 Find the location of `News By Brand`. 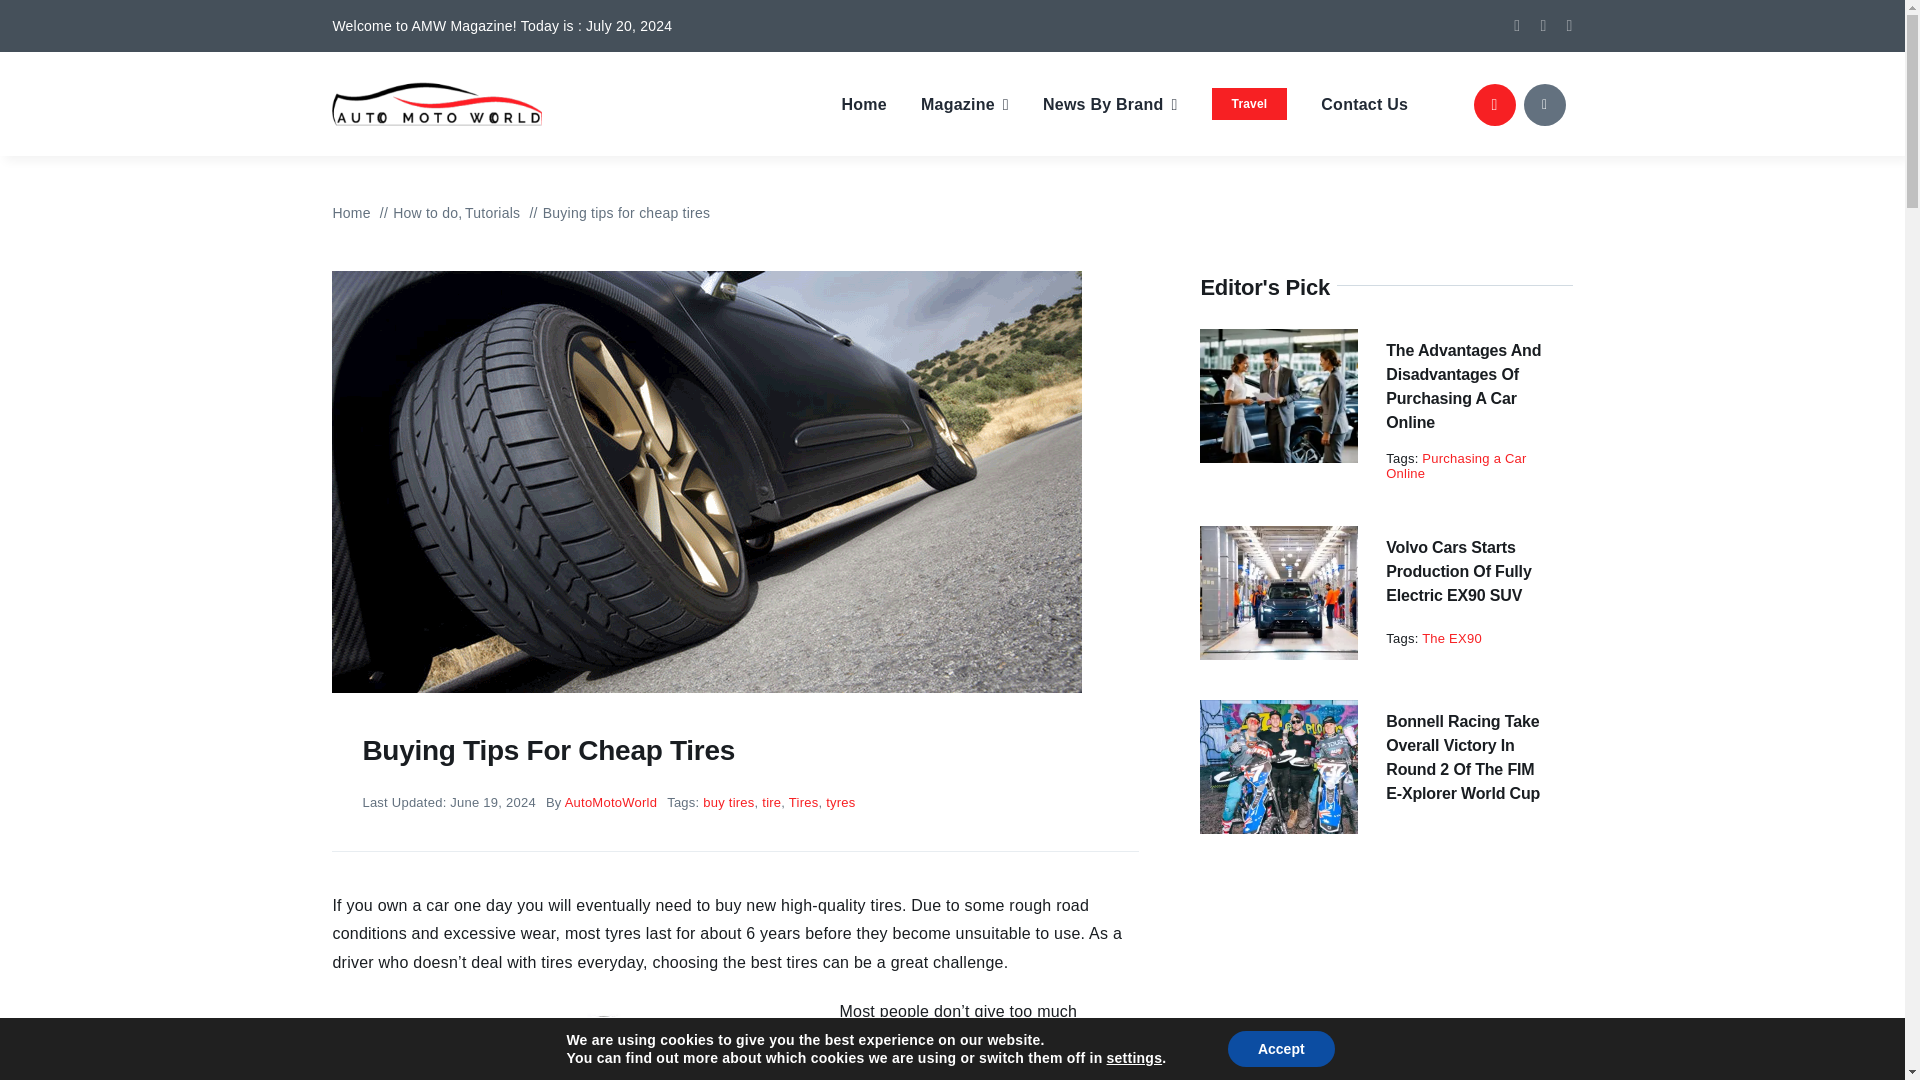

News By Brand is located at coordinates (1110, 104).